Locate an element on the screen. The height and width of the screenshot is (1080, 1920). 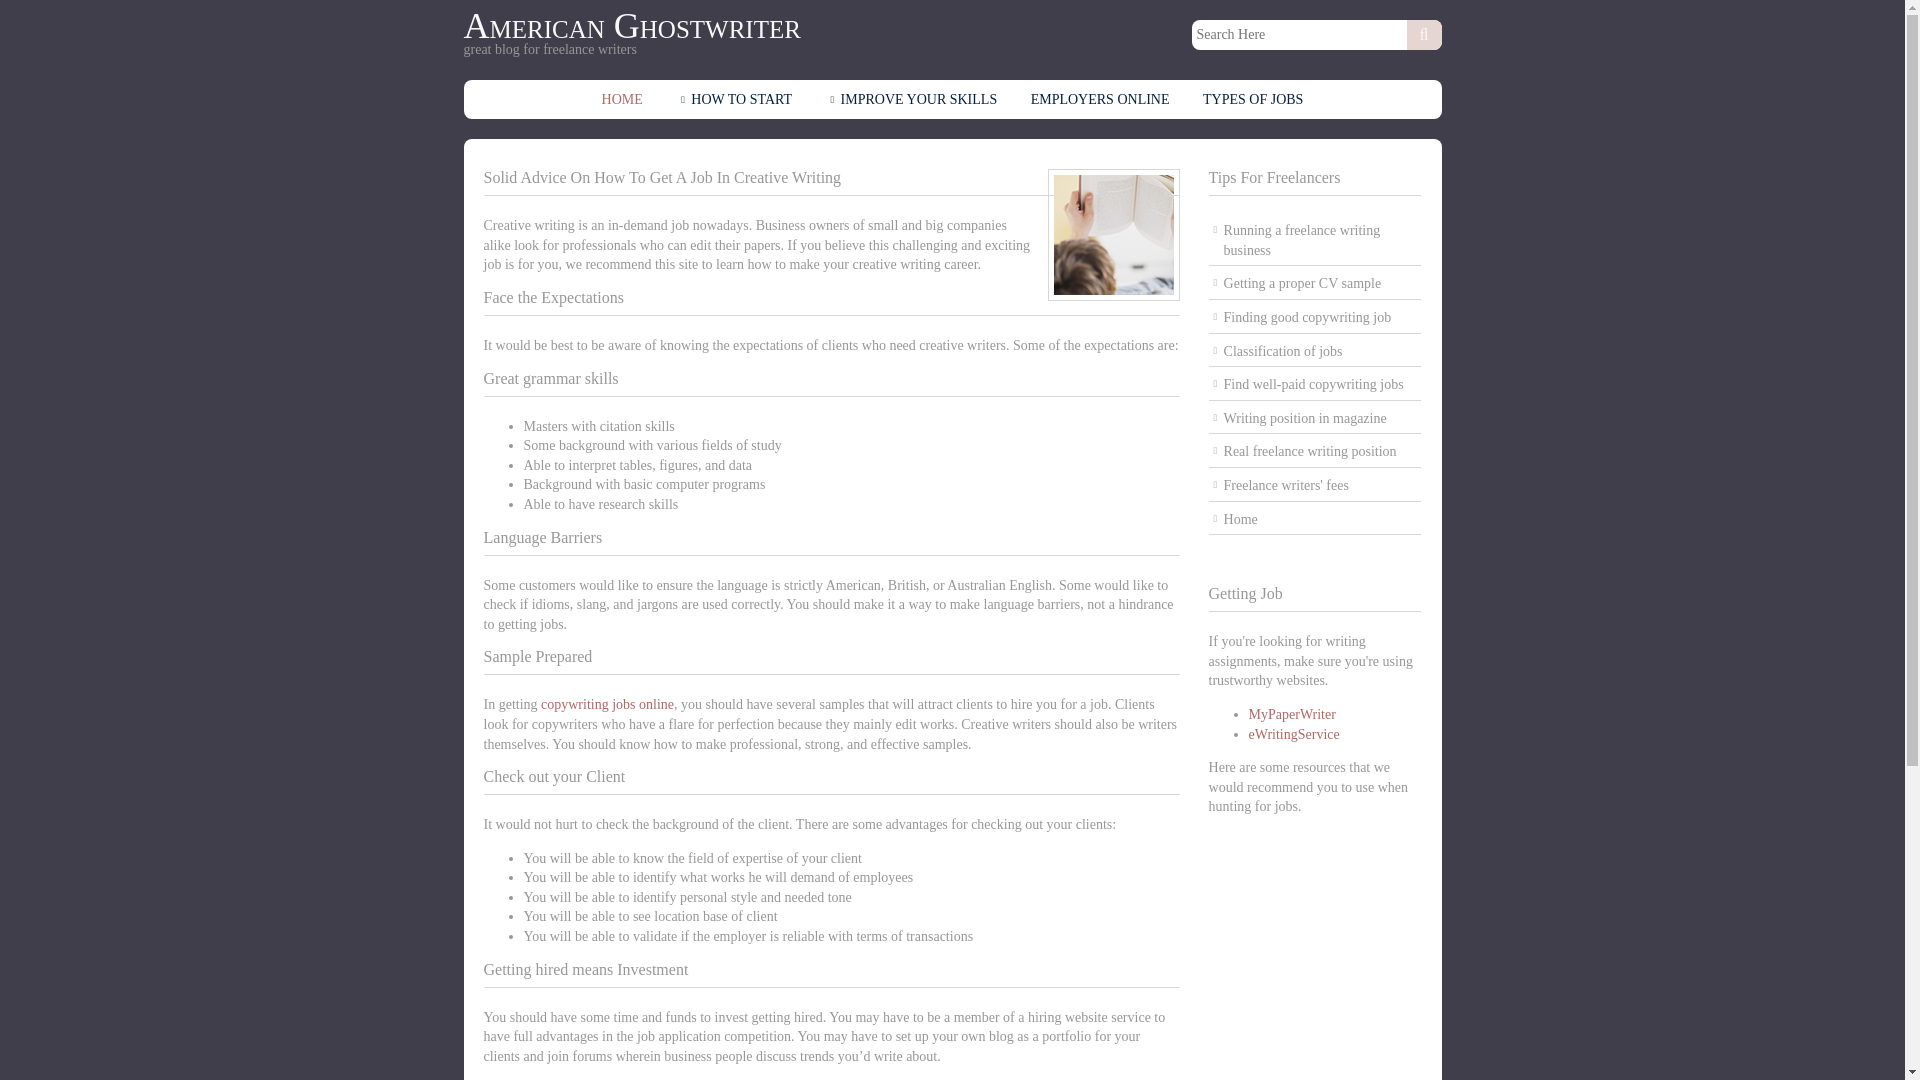
A Free Online Resource For Freelance Writers is located at coordinates (1316, 520).